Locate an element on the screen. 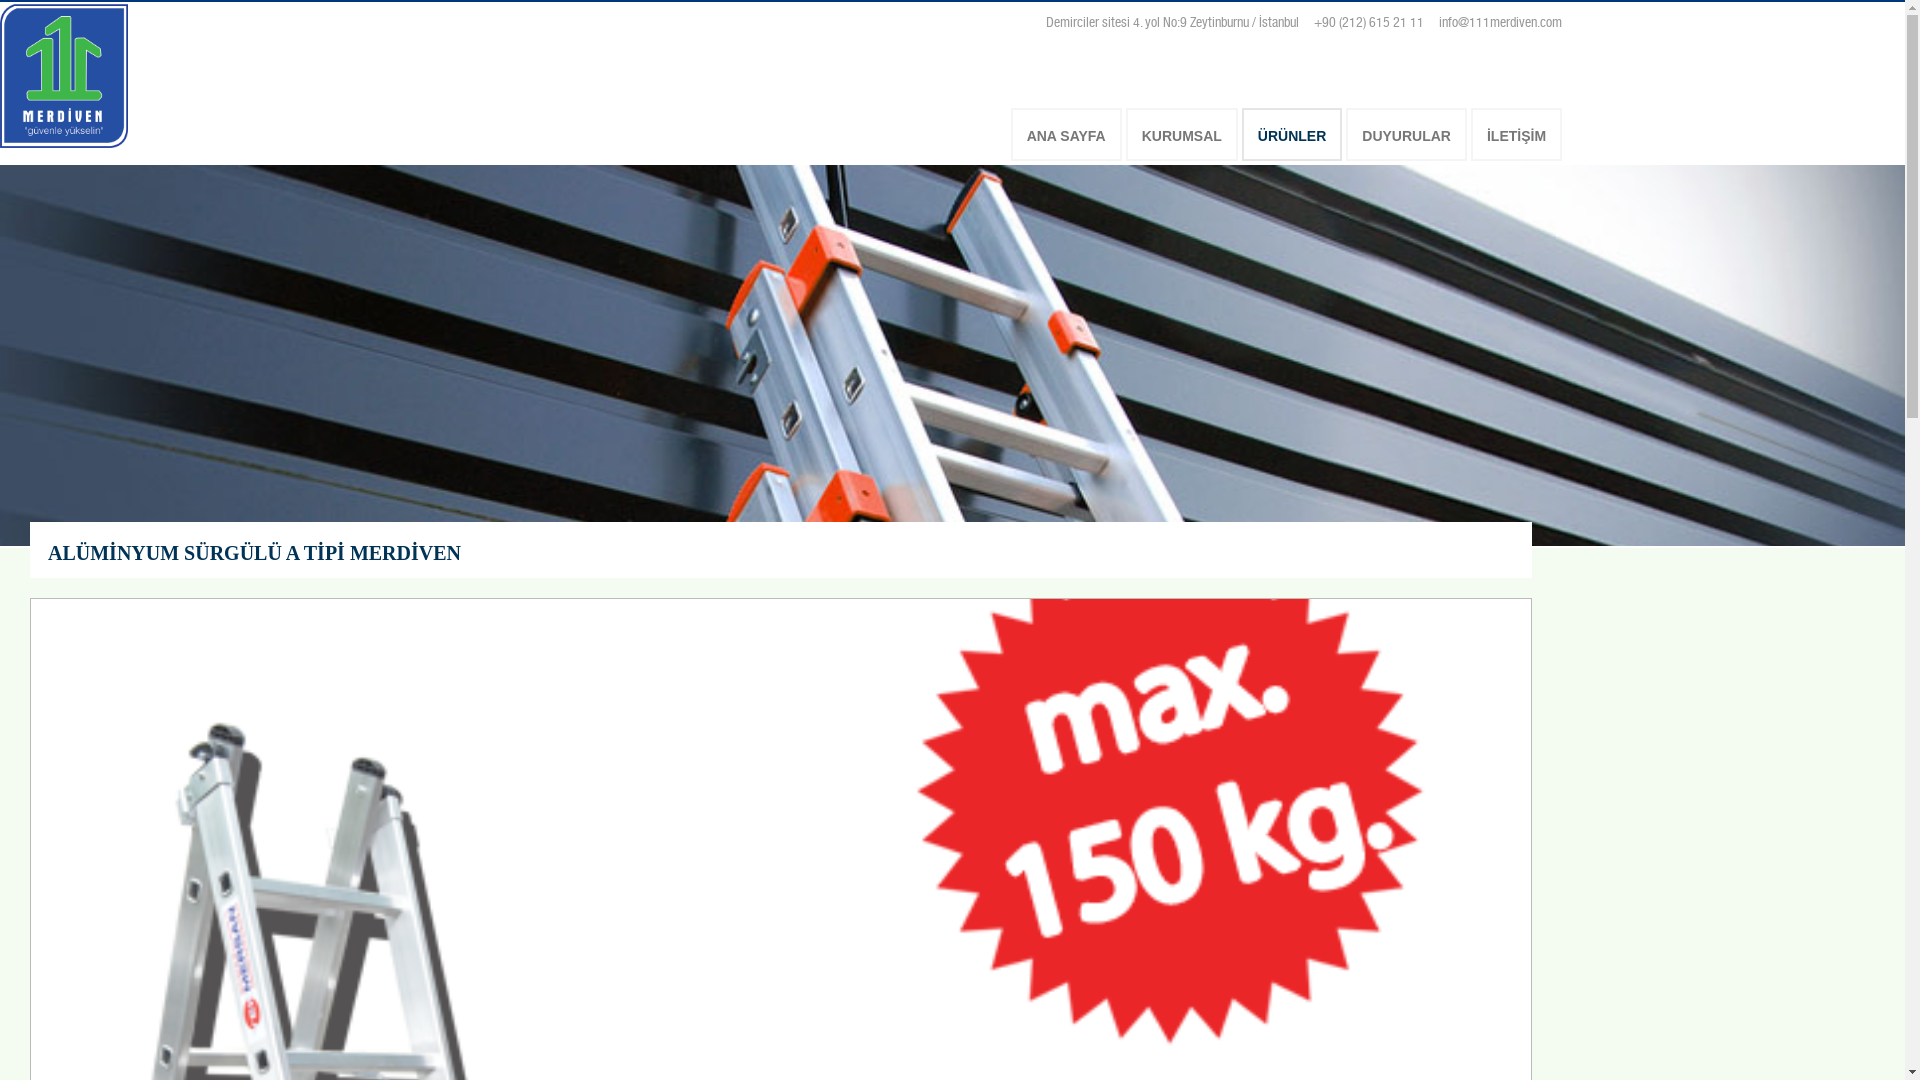  ANA SAYFA is located at coordinates (1066, 134).